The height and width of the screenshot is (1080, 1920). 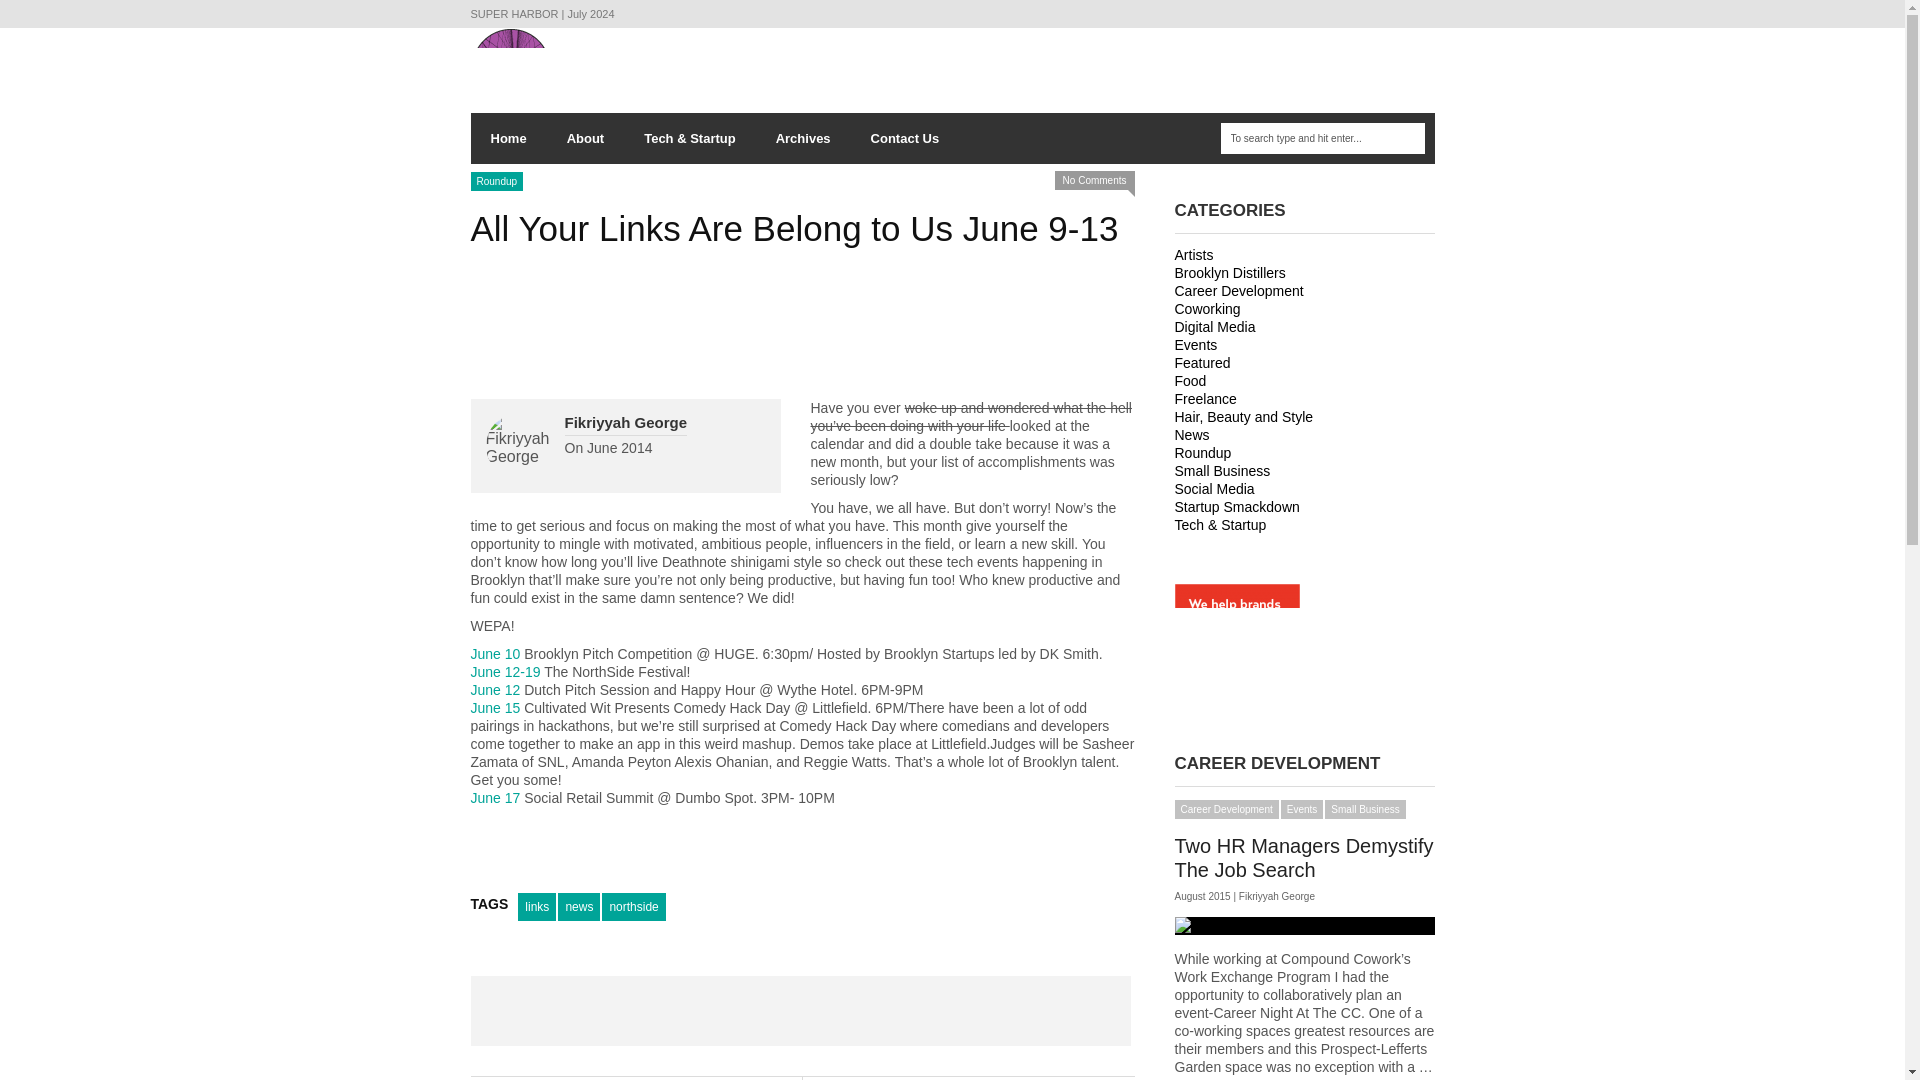 What do you see at coordinates (1094, 180) in the screenshot?
I see `No Comments` at bounding box center [1094, 180].